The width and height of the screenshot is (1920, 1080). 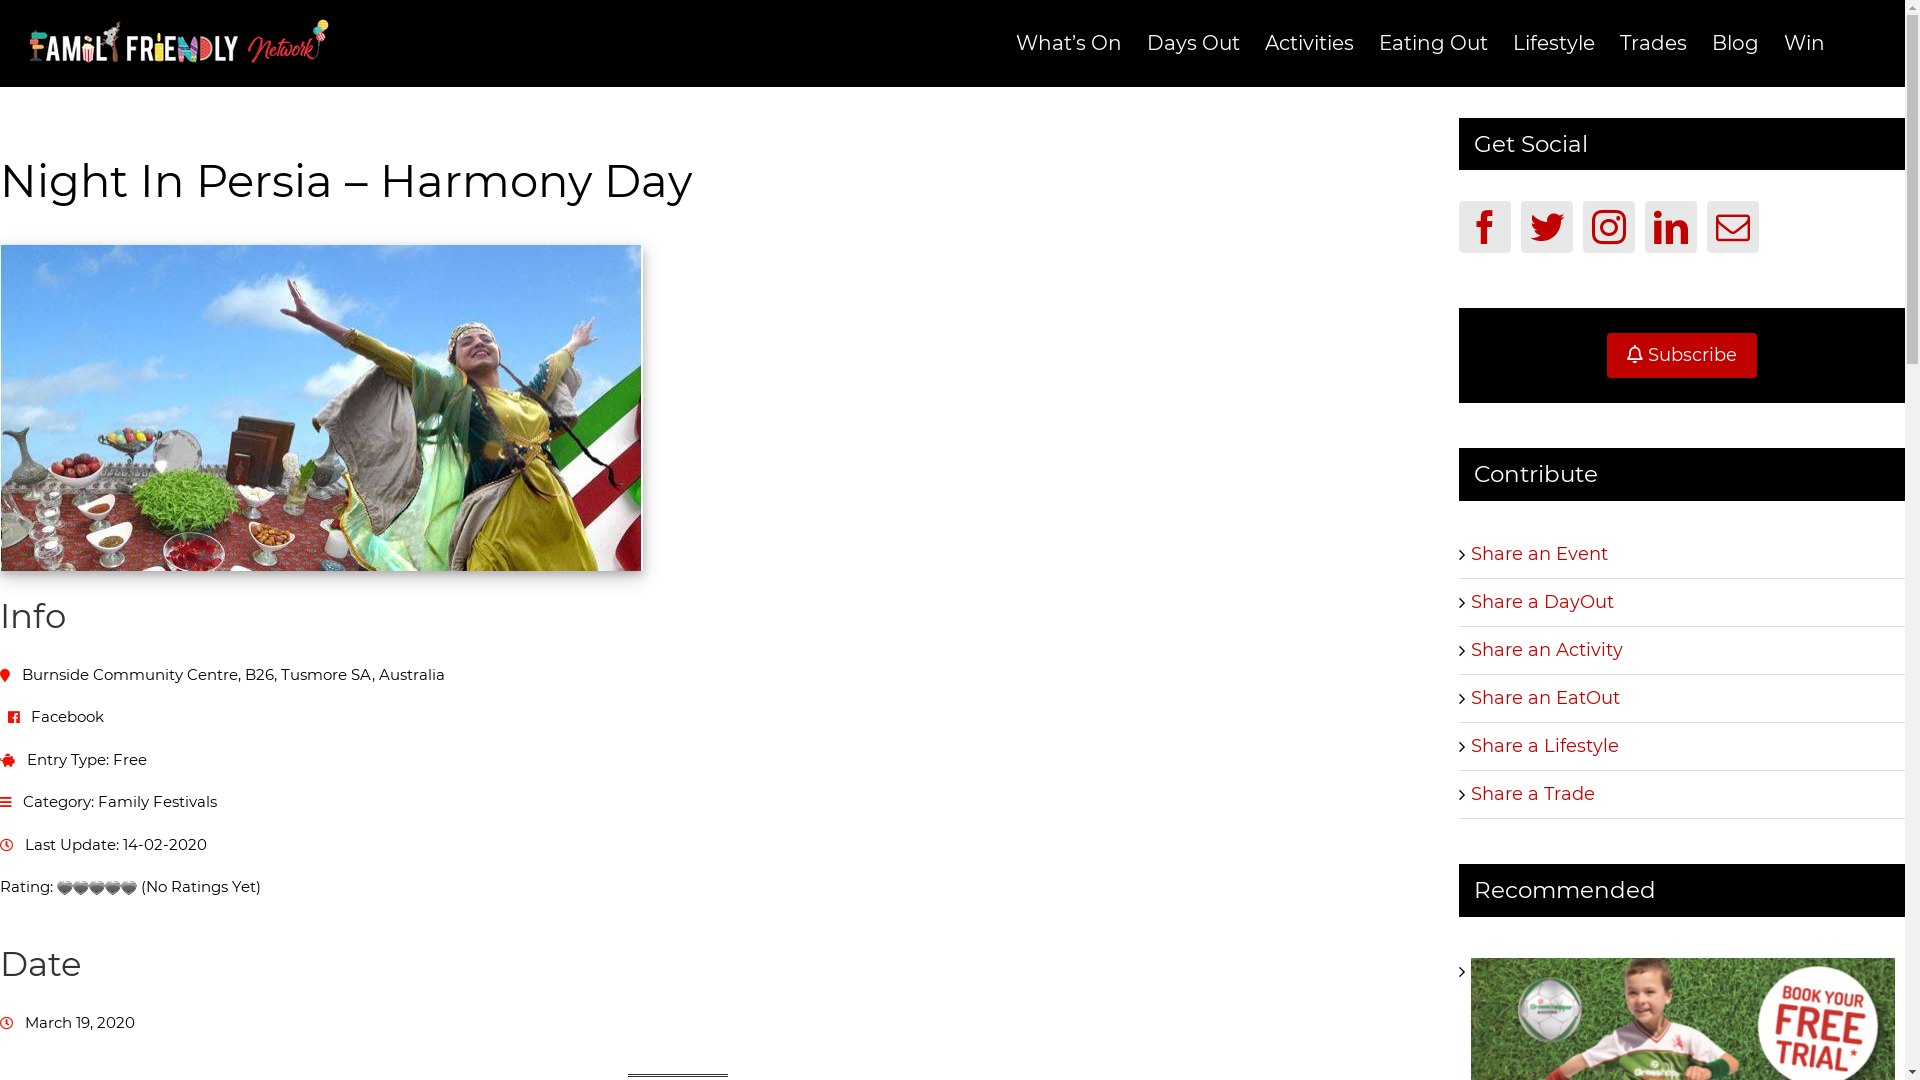 What do you see at coordinates (1542, 602) in the screenshot?
I see `Share a DayOut` at bounding box center [1542, 602].